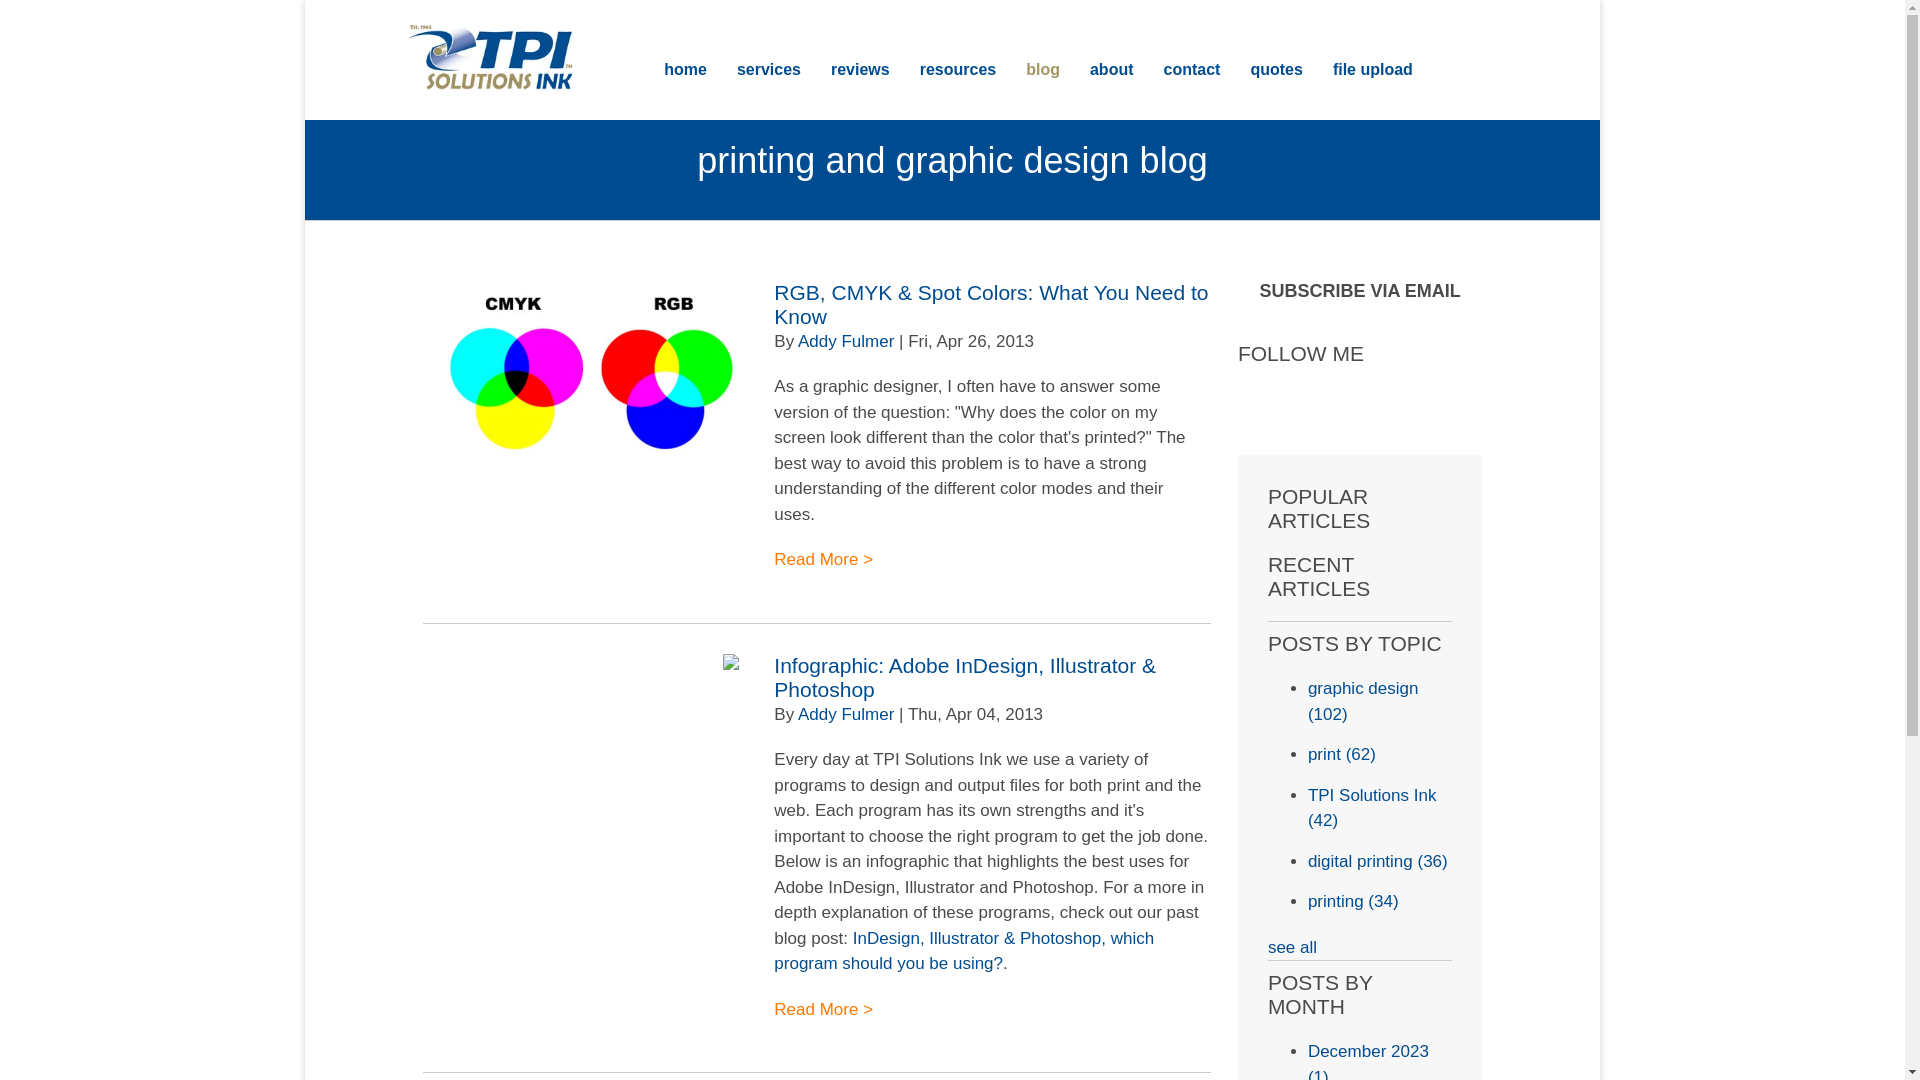 This screenshot has width=1920, height=1080. I want to click on home, so click(685, 70).